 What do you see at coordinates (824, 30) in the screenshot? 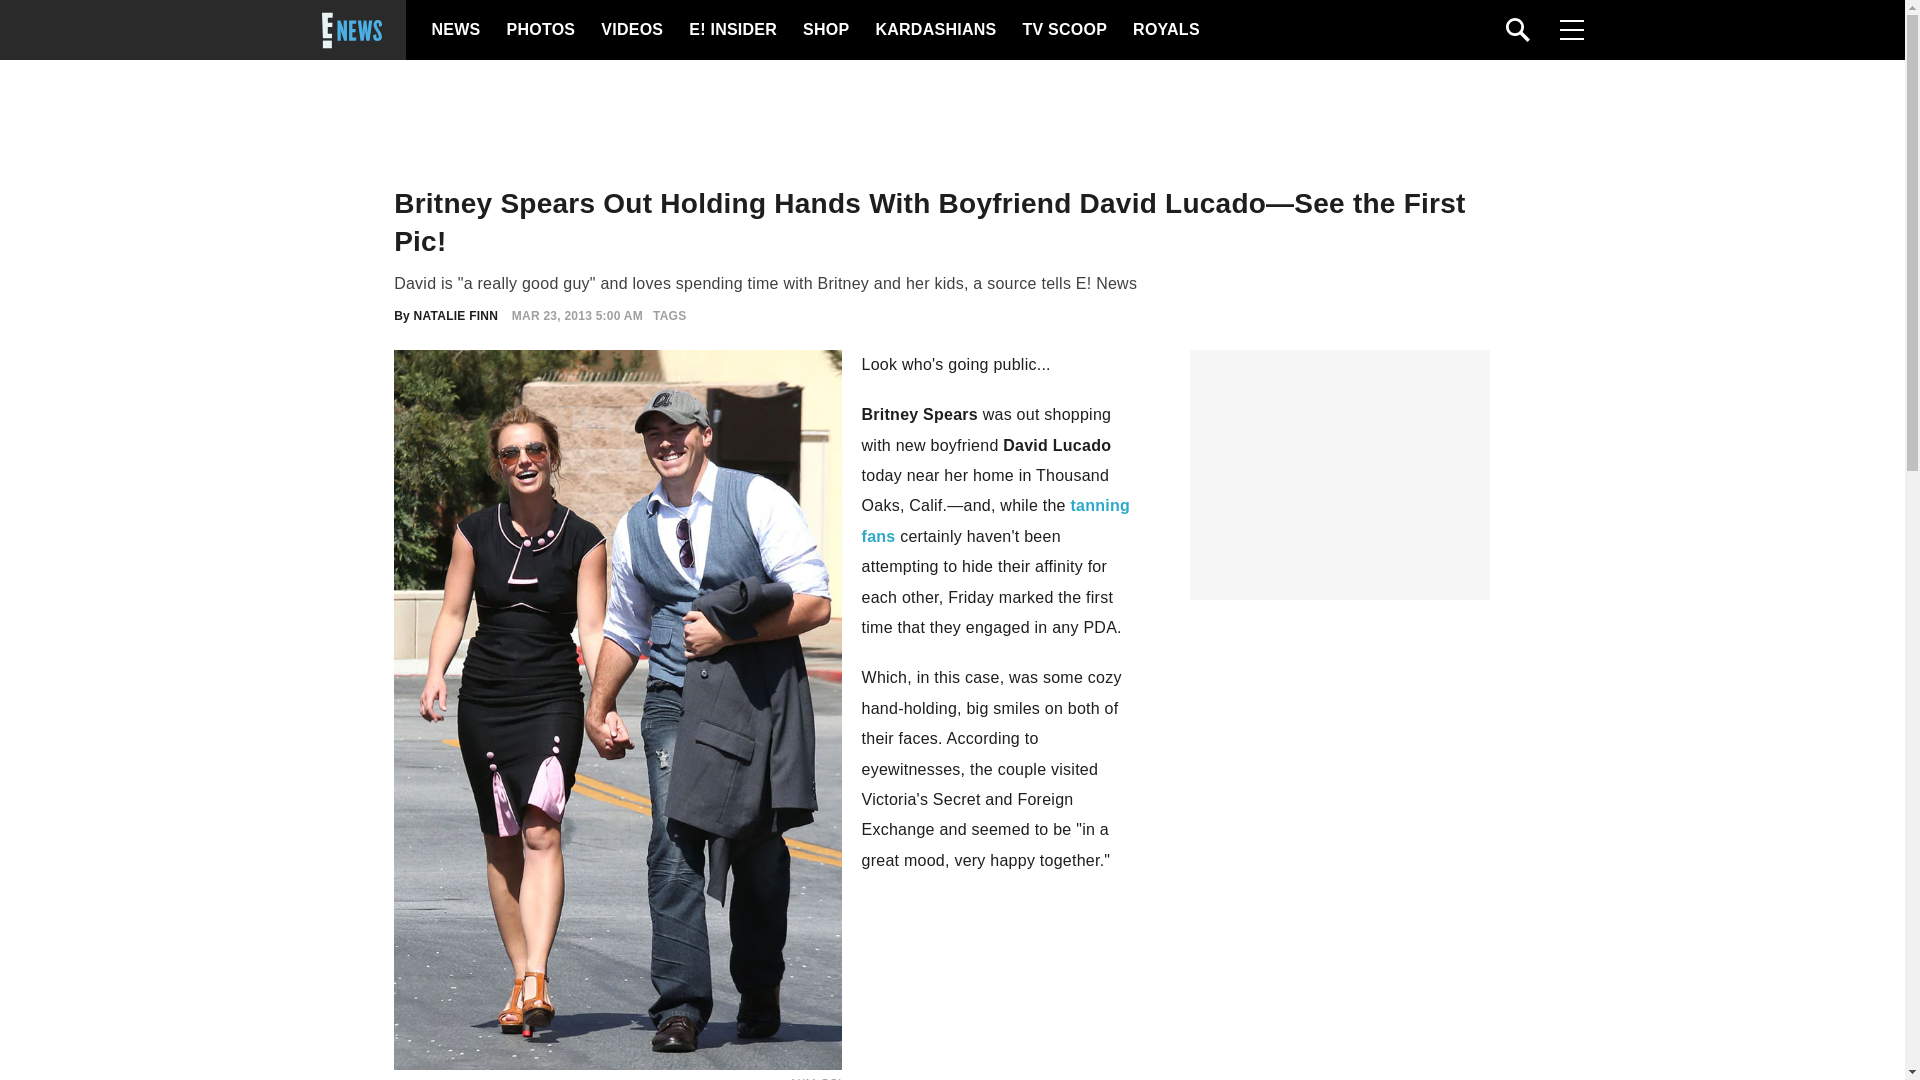
I see `SHOP` at bounding box center [824, 30].